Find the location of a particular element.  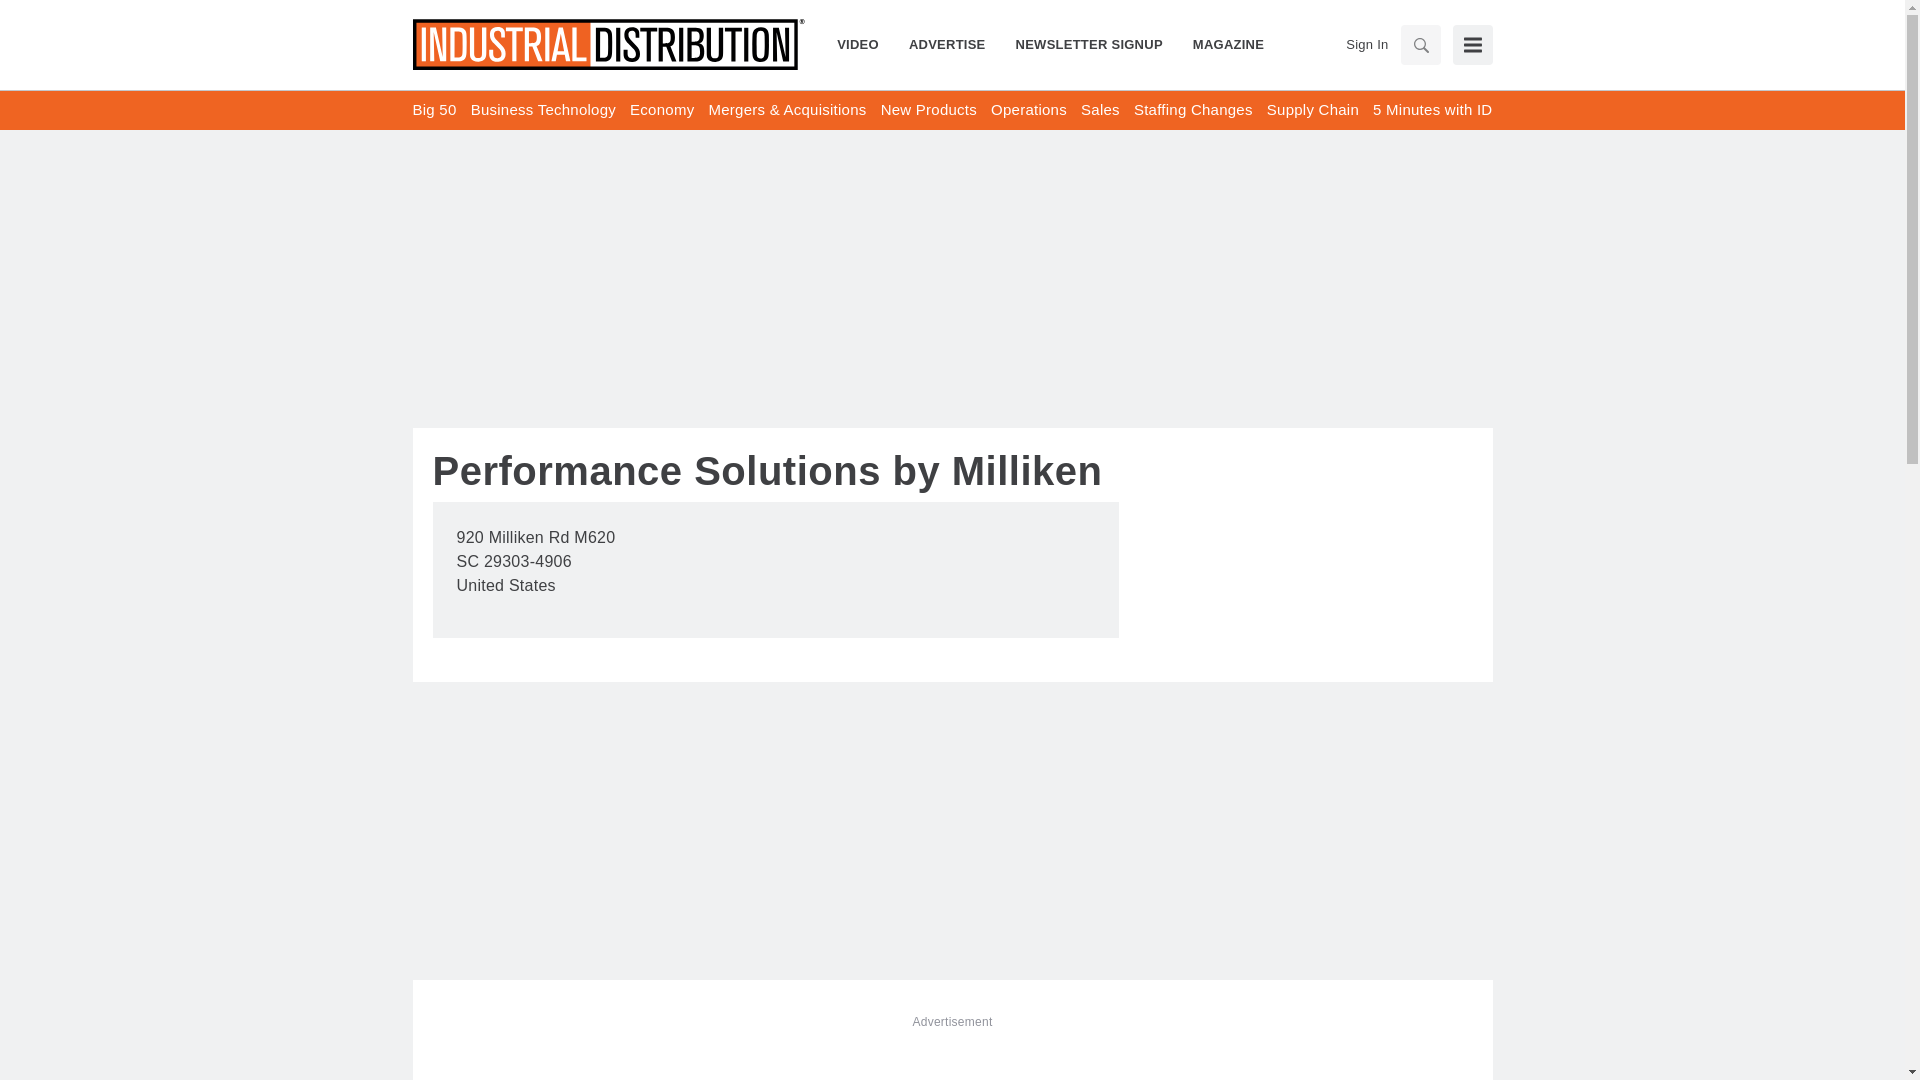

Operations is located at coordinates (1028, 110).